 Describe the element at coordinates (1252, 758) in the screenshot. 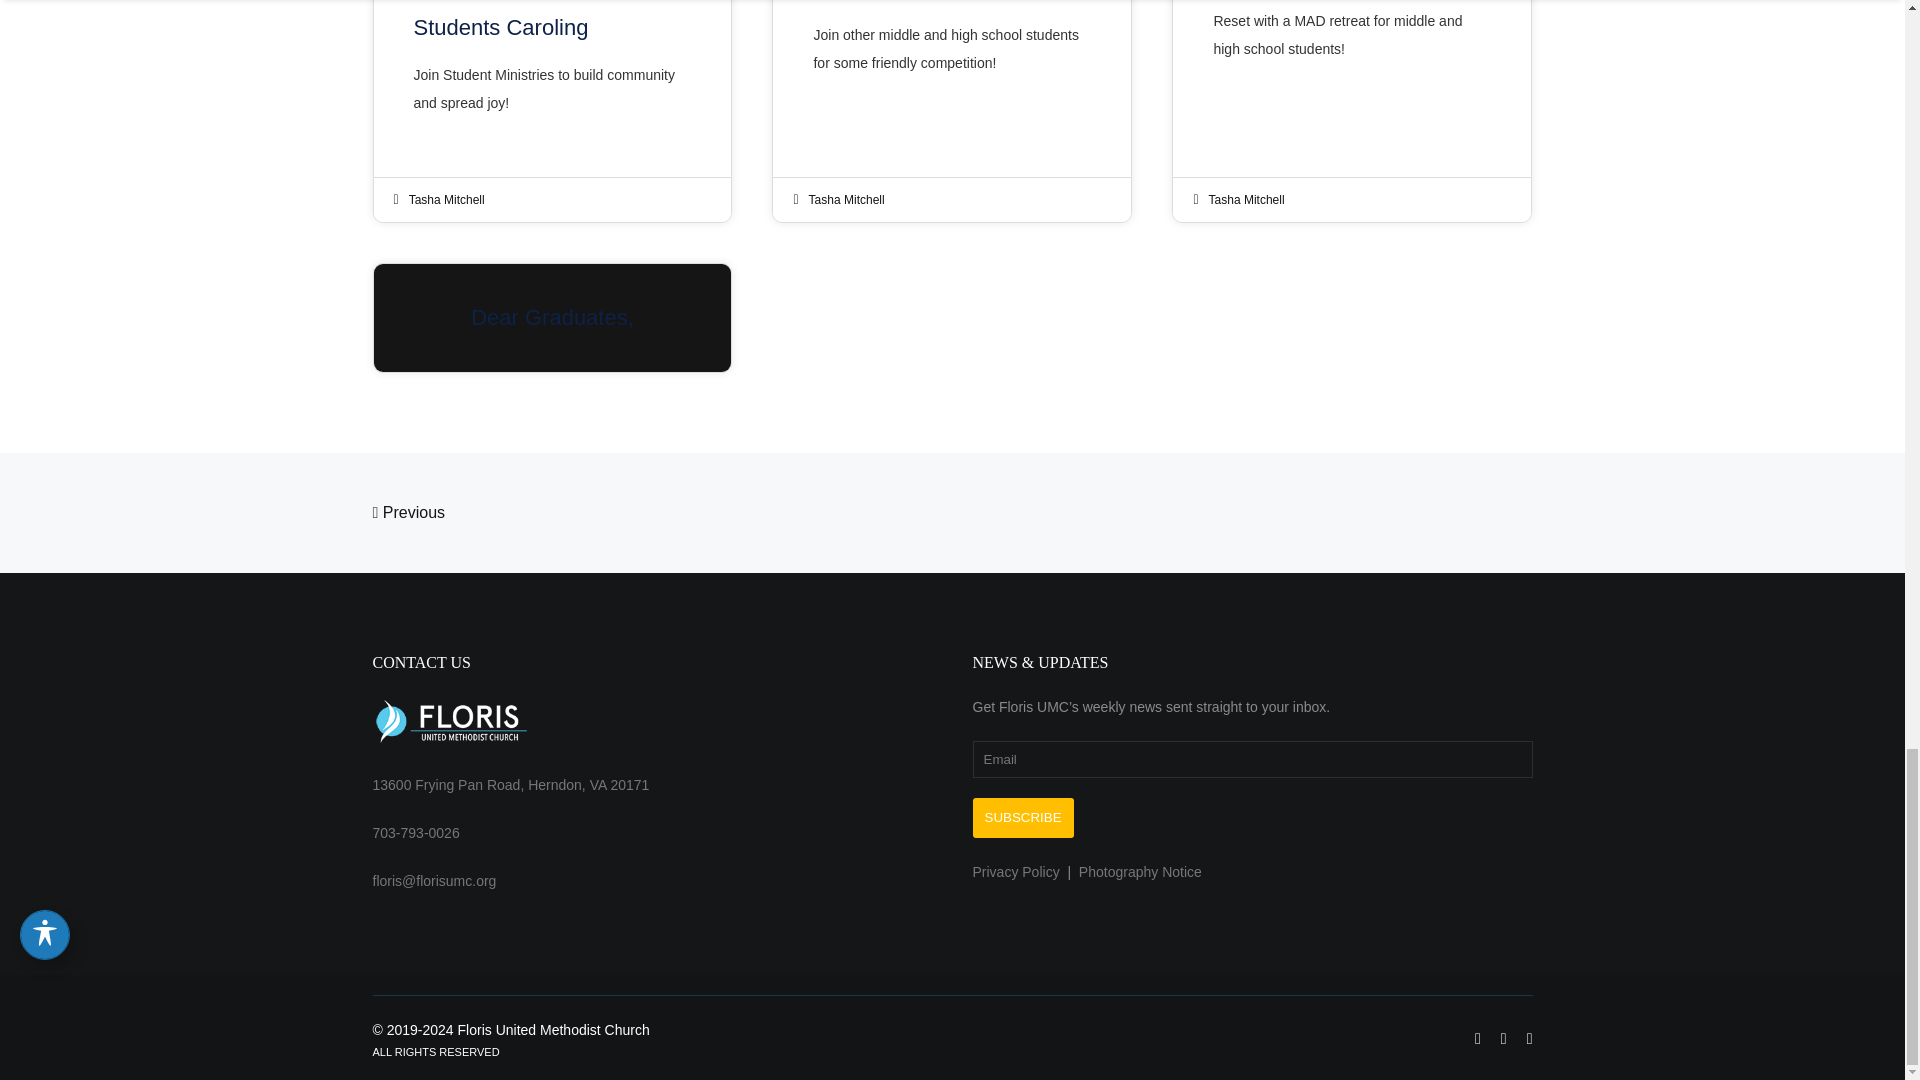

I see `Email` at that location.